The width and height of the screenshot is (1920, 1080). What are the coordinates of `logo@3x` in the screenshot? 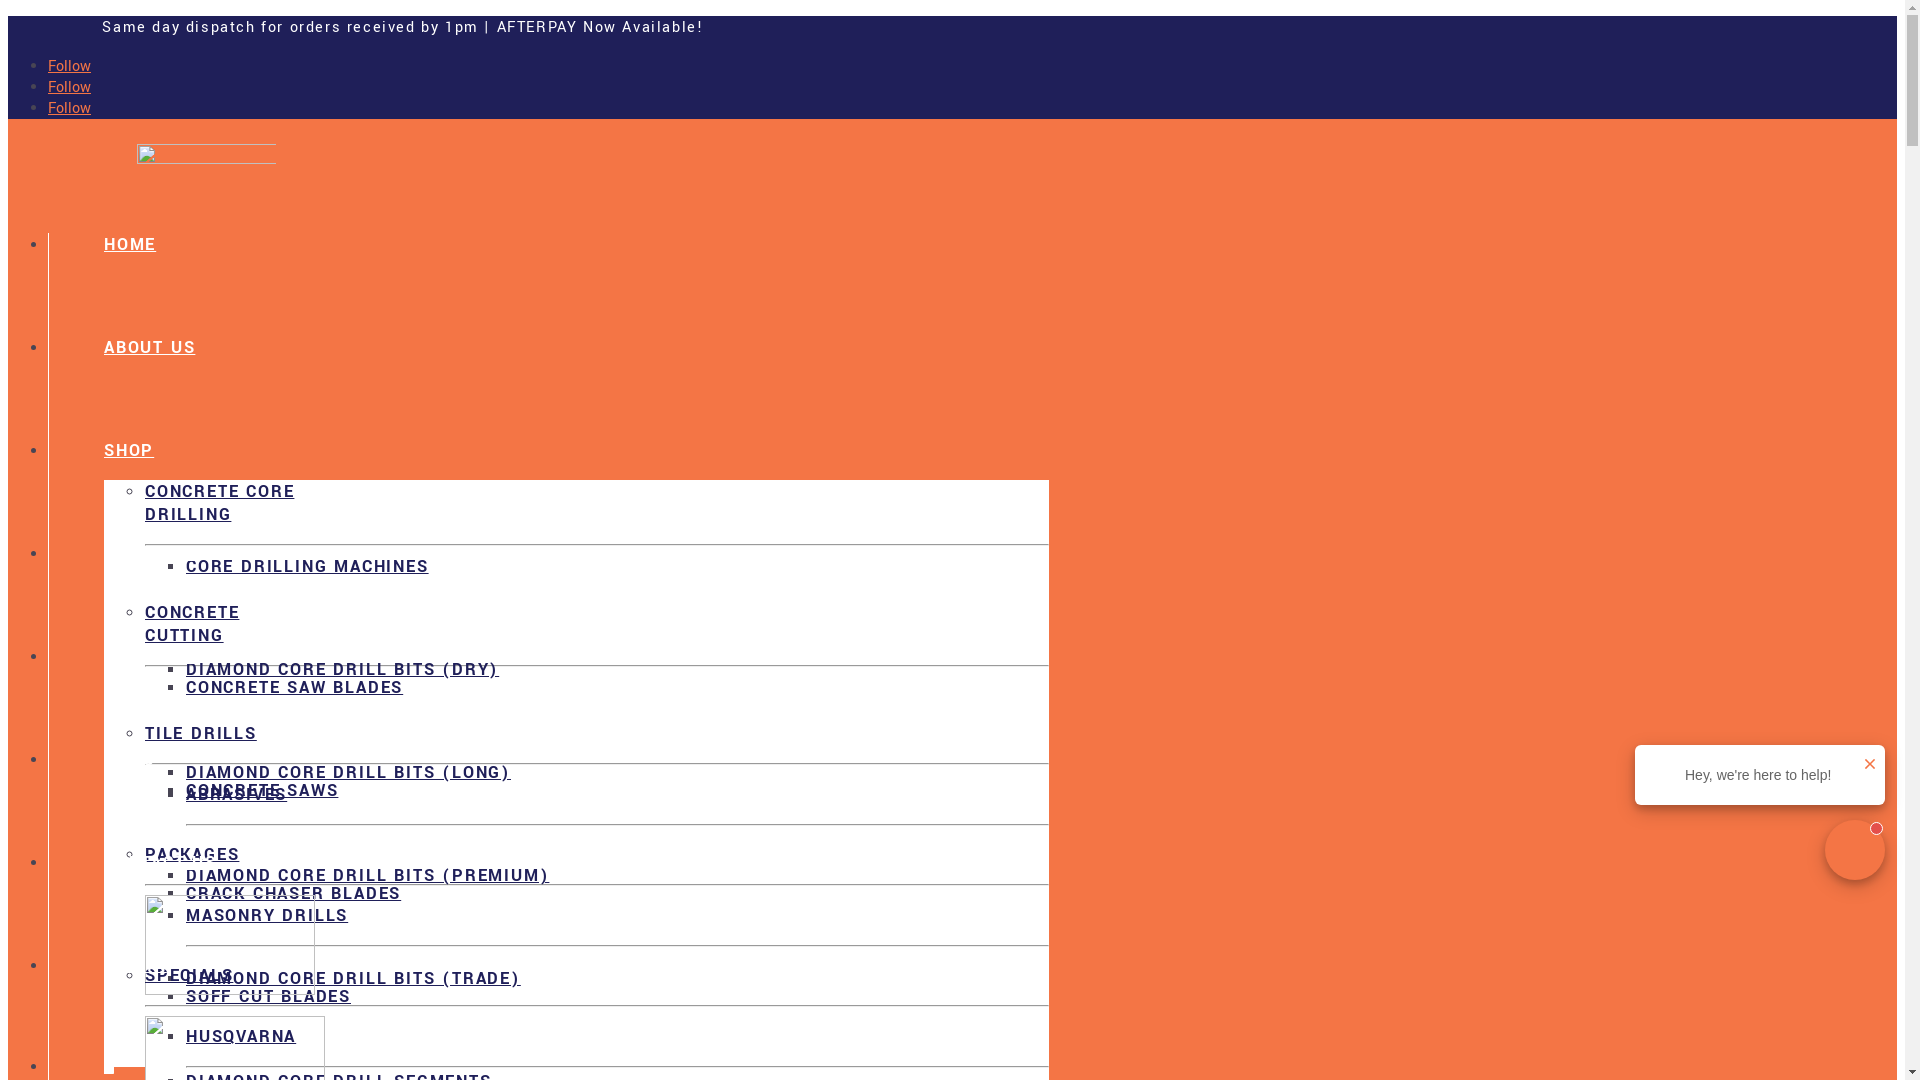 It's located at (206, 180).